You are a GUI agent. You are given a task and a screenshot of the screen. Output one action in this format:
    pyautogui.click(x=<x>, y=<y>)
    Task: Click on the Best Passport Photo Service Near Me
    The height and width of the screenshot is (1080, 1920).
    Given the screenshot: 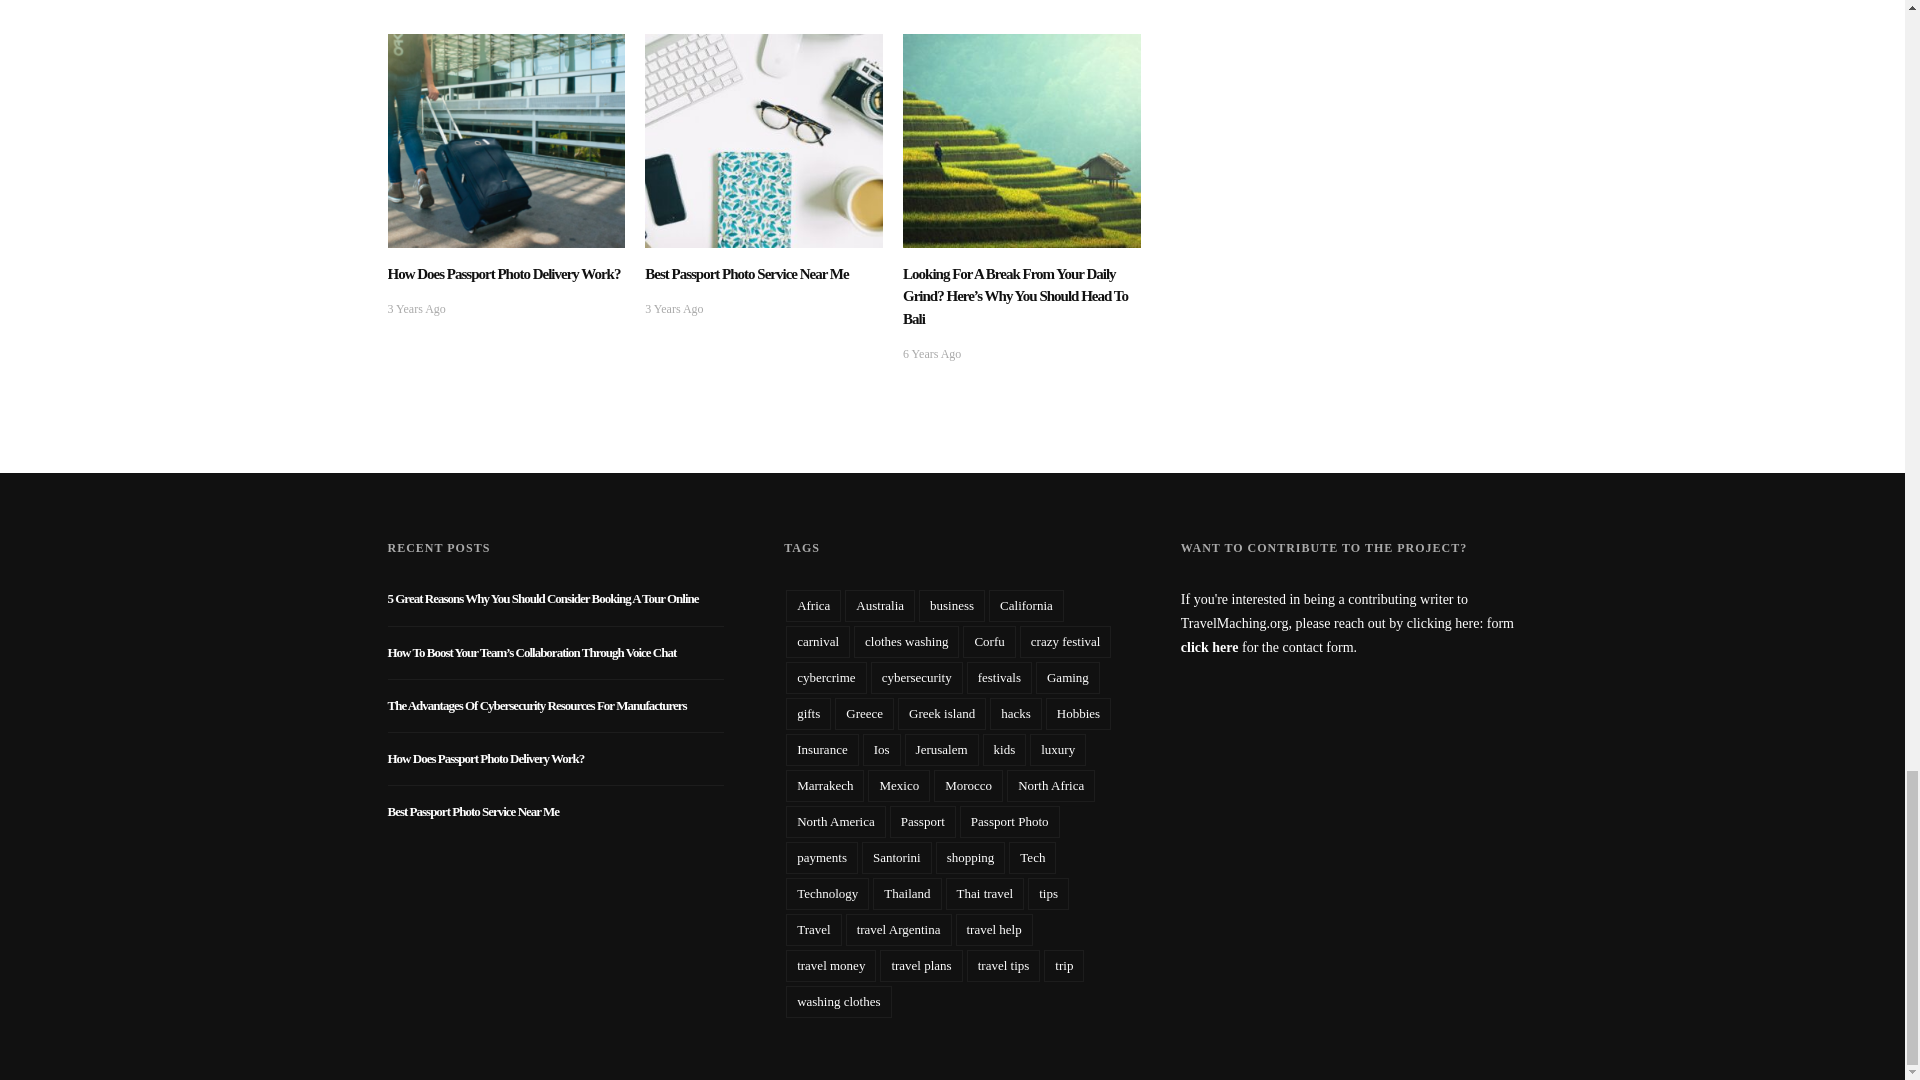 What is the action you would take?
    pyautogui.click(x=746, y=273)
    